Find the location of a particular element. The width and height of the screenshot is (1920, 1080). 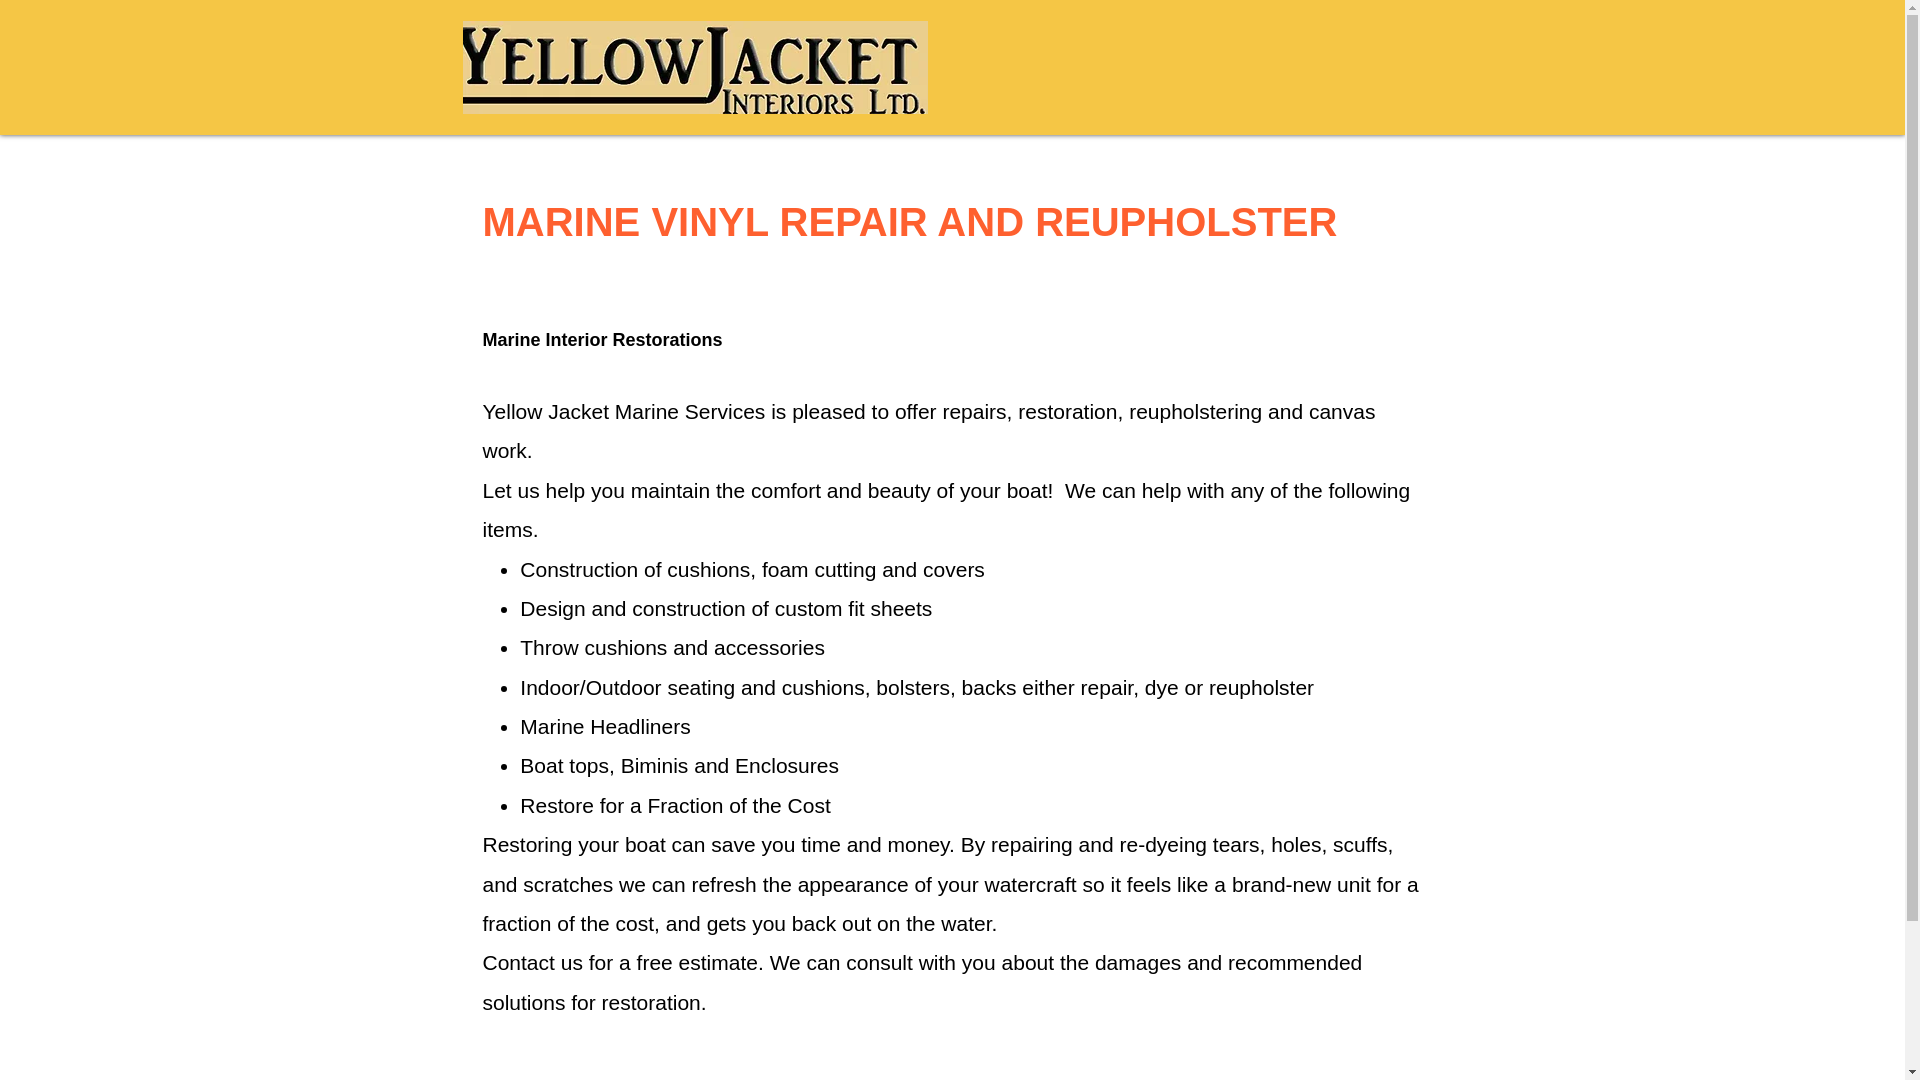

Bee2--newtrademark---yellowjacket-Recove is located at coordinates (694, 67).